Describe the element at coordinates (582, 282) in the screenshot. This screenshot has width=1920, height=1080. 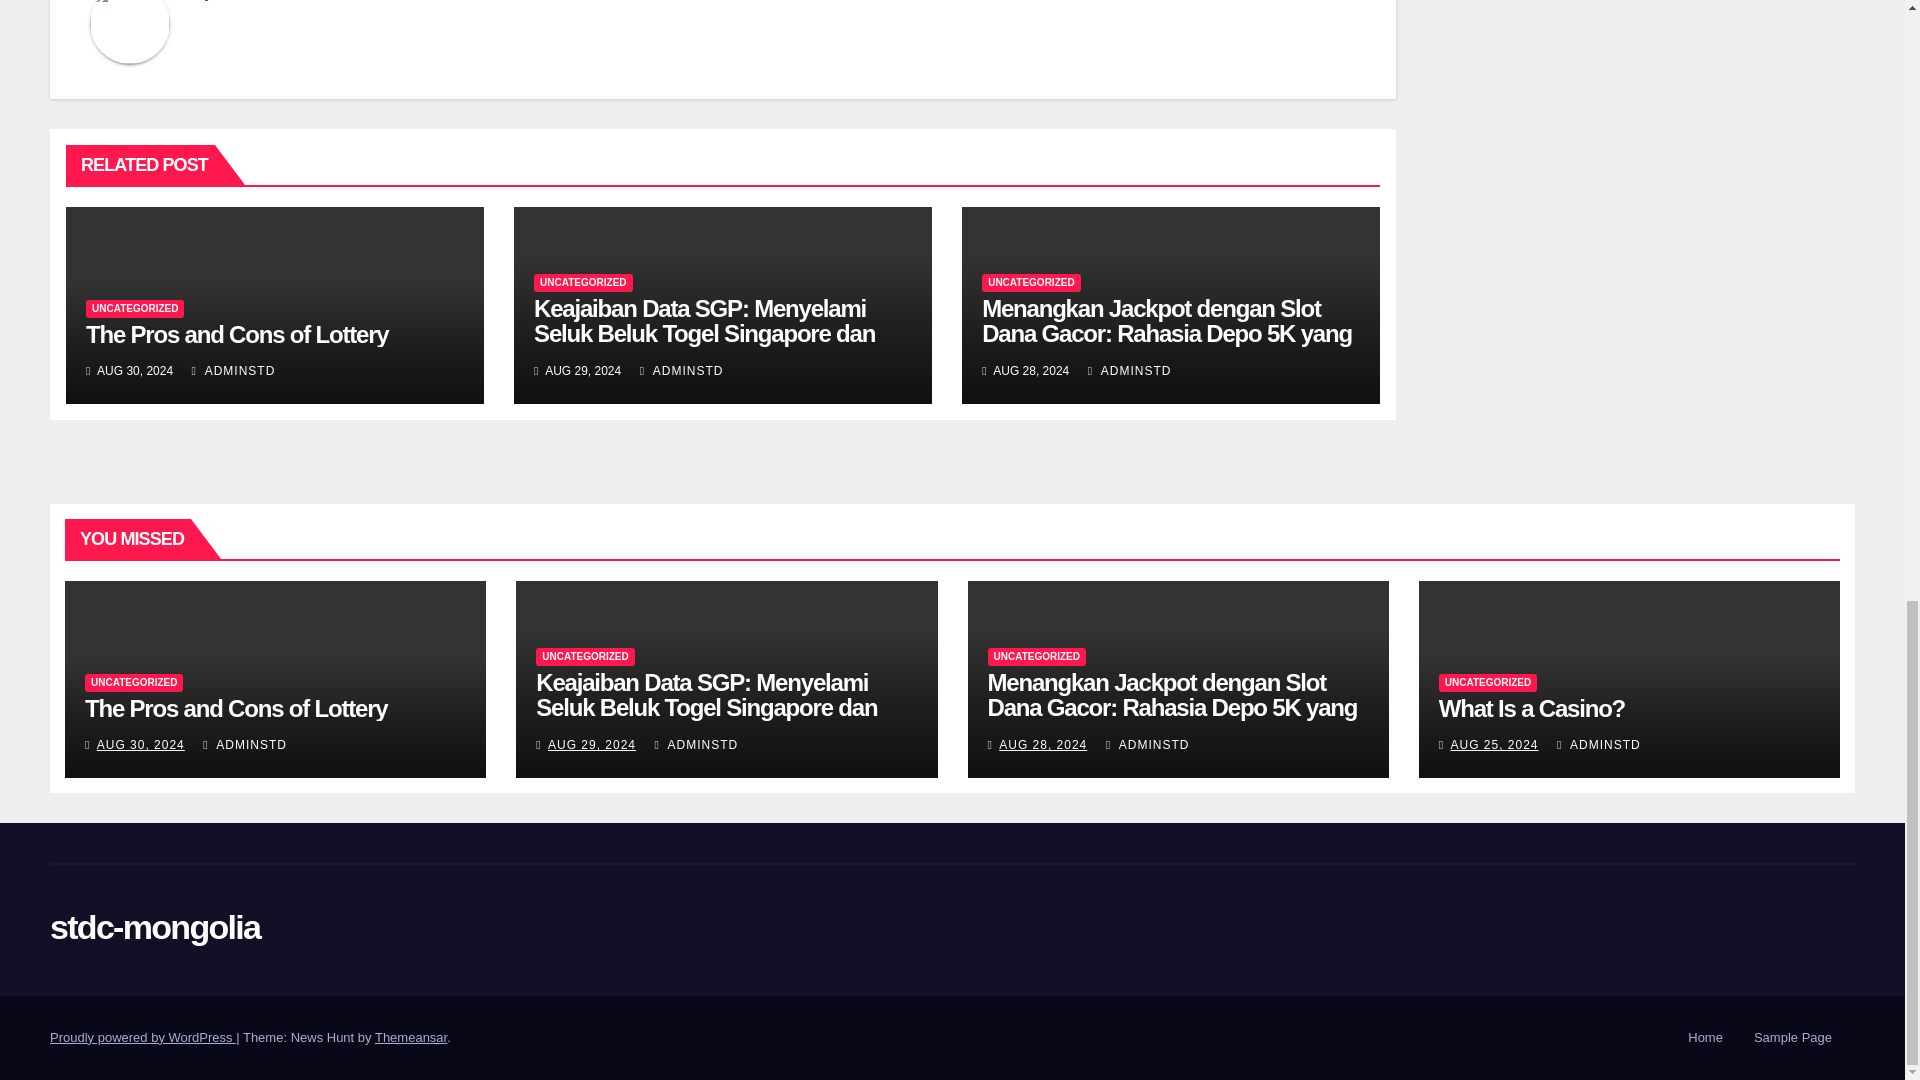
I see `UNCATEGORIZED` at that location.